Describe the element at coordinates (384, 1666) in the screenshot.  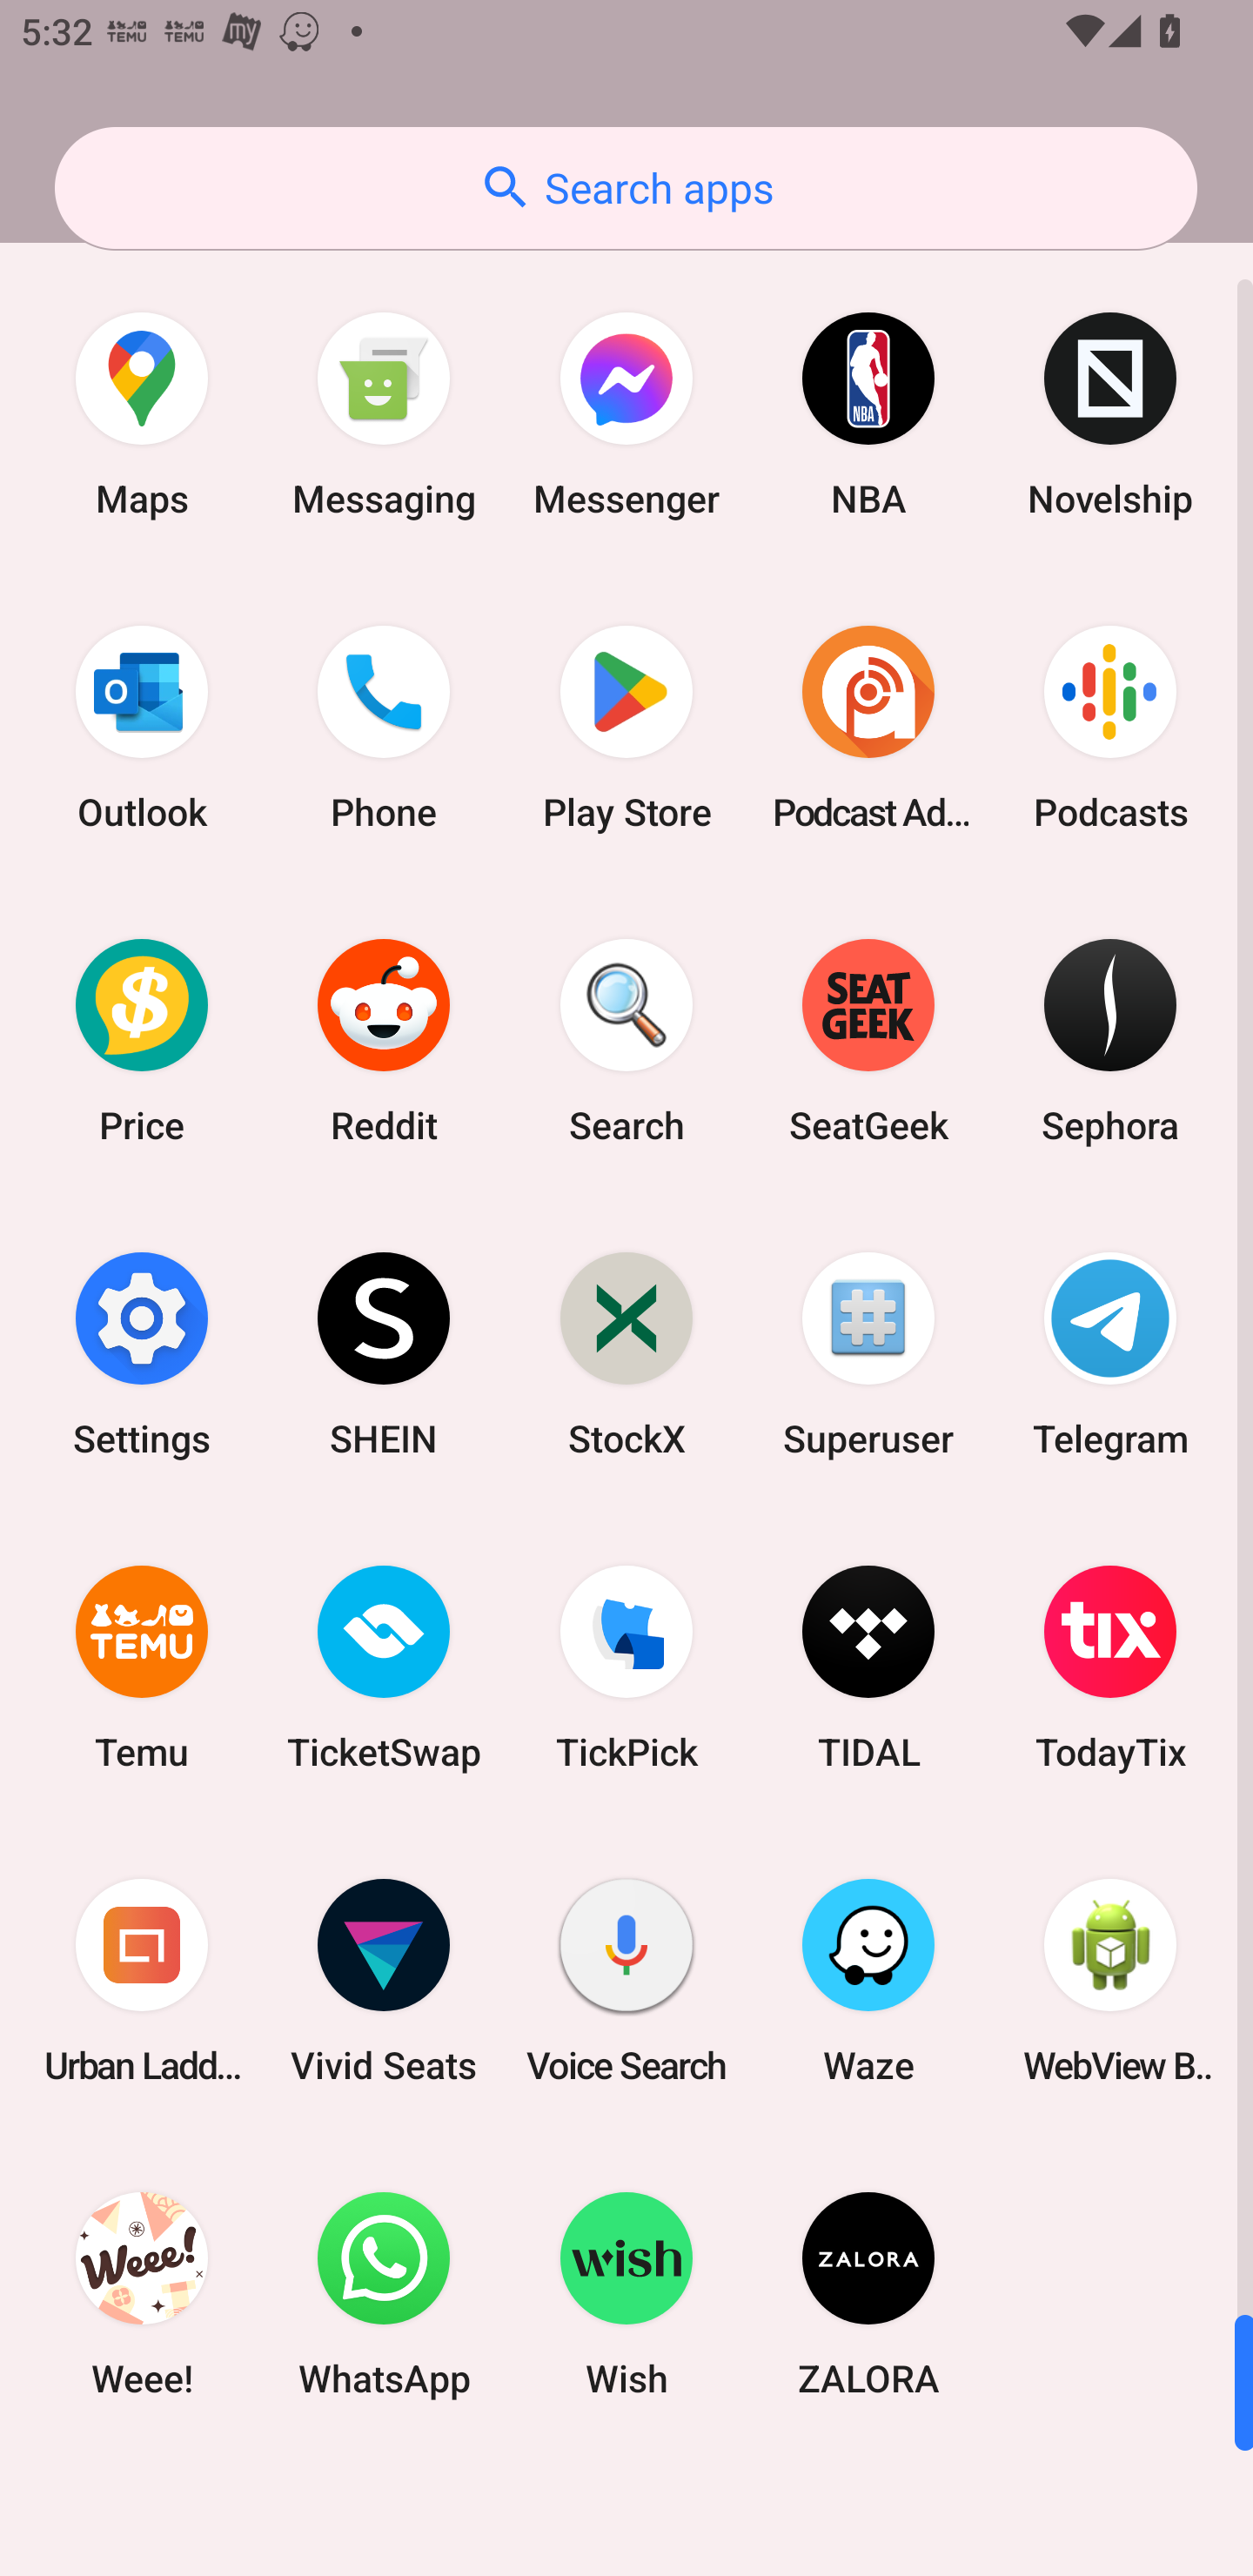
I see `TicketSwap` at that location.